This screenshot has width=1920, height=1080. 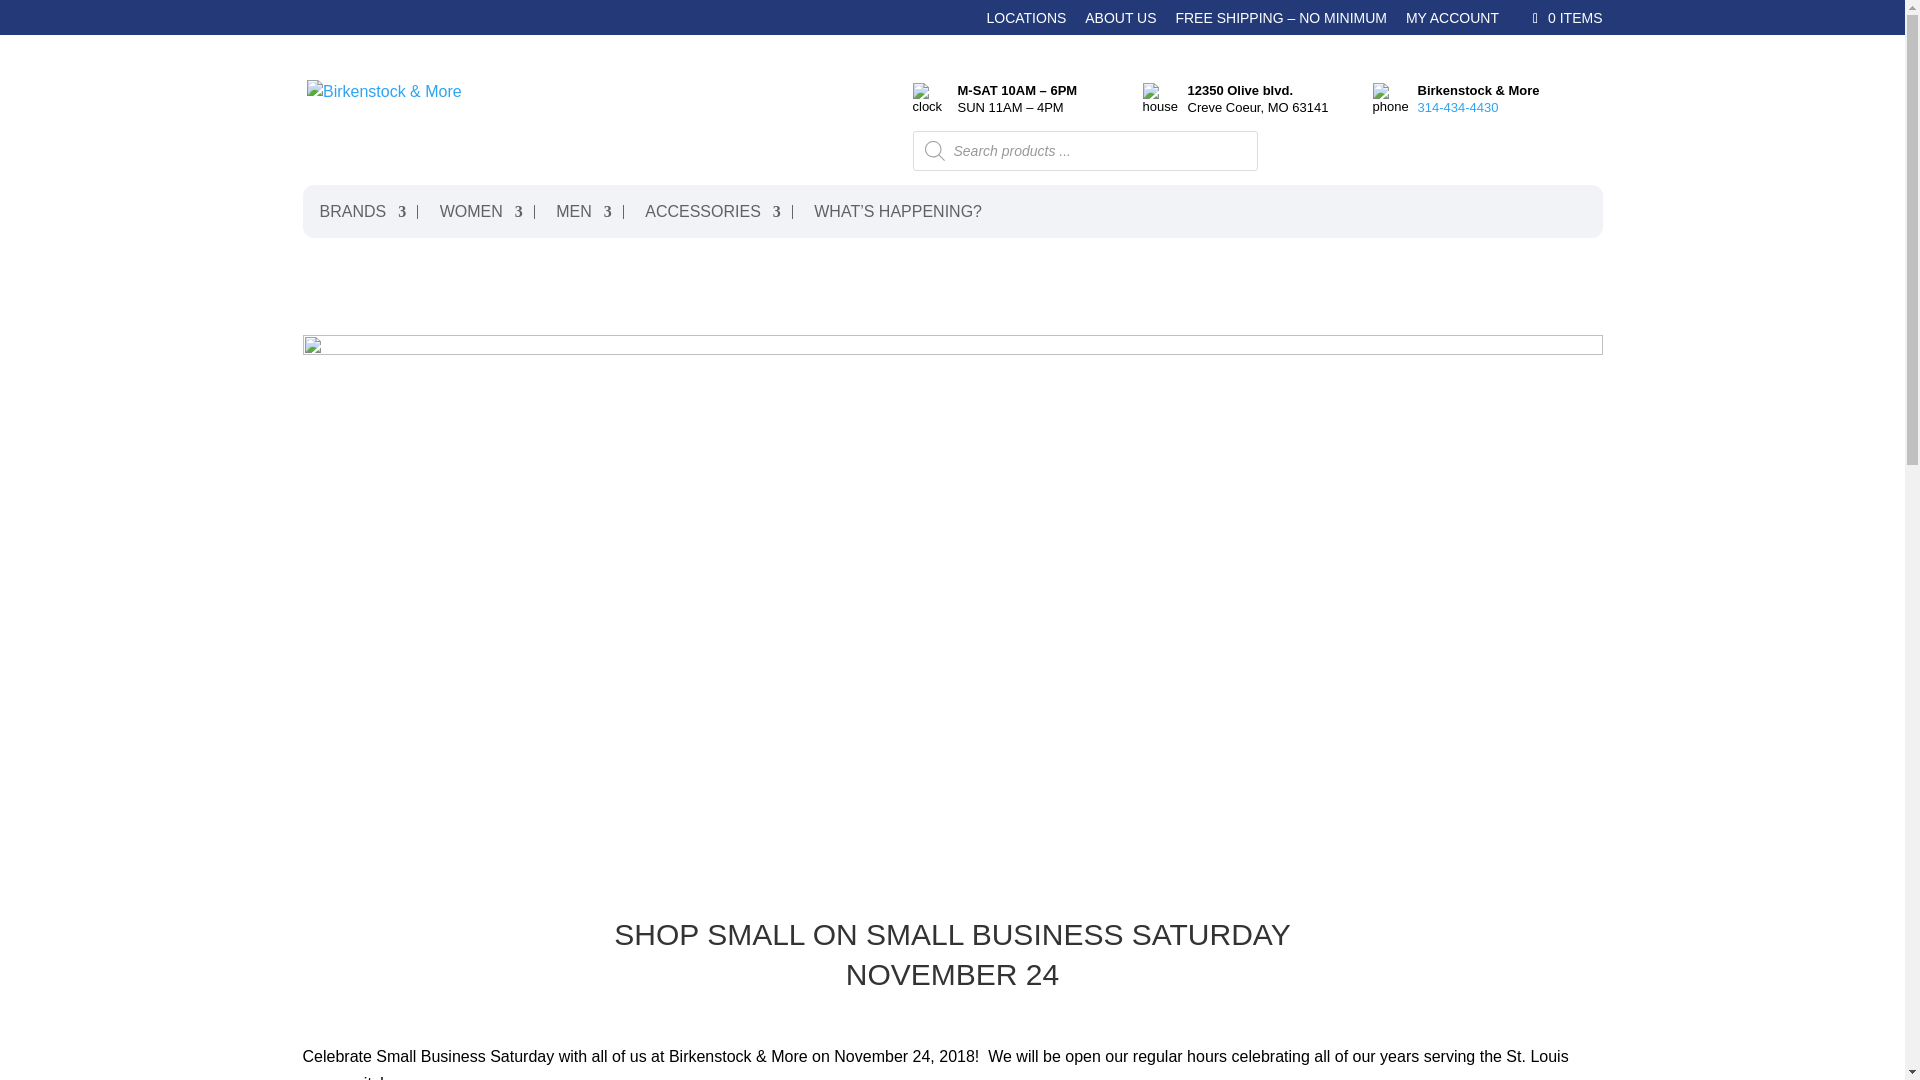 What do you see at coordinates (478, 212) in the screenshot?
I see `WOMEN` at bounding box center [478, 212].